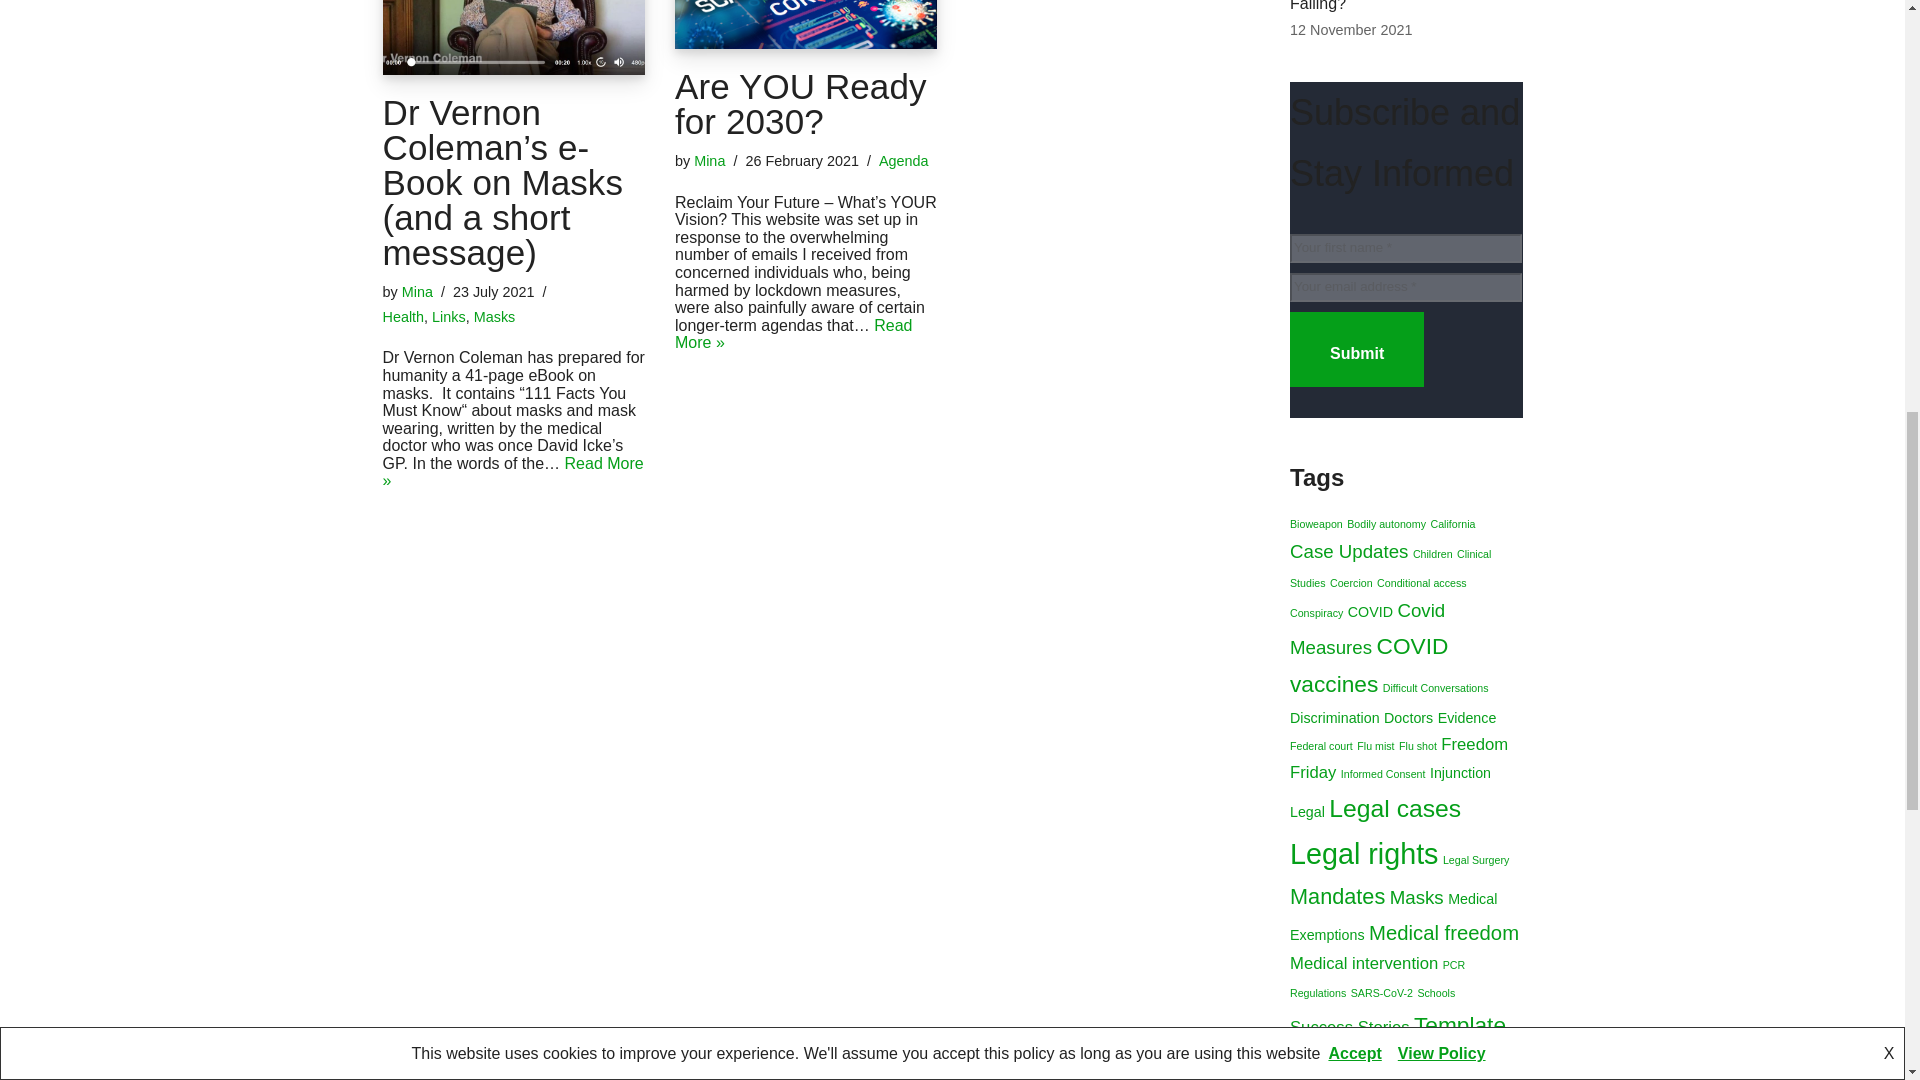 Image resolution: width=1920 pixels, height=1080 pixels. Describe the element at coordinates (806, 24) in the screenshot. I see `Are YOU Ready for 2030?` at that location.